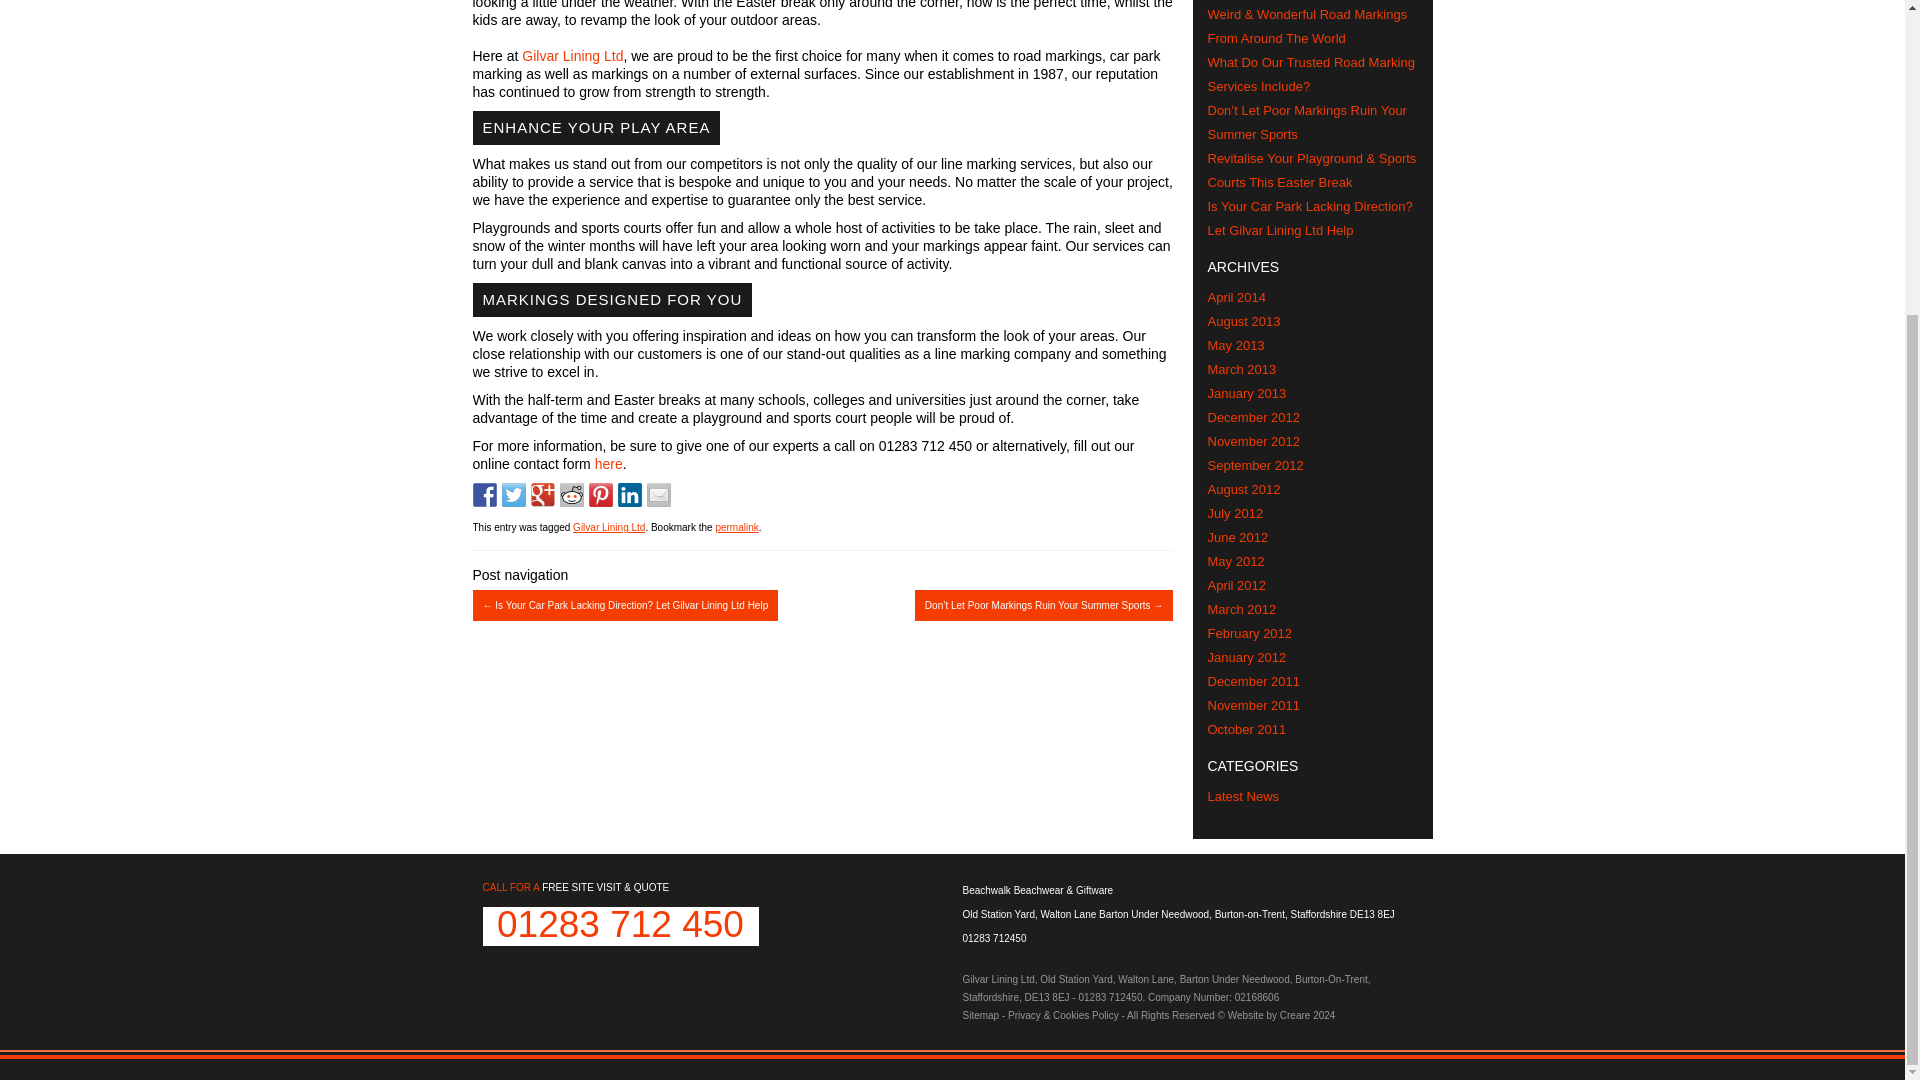  Describe the element at coordinates (658, 494) in the screenshot. I see `Share by email` at that location.